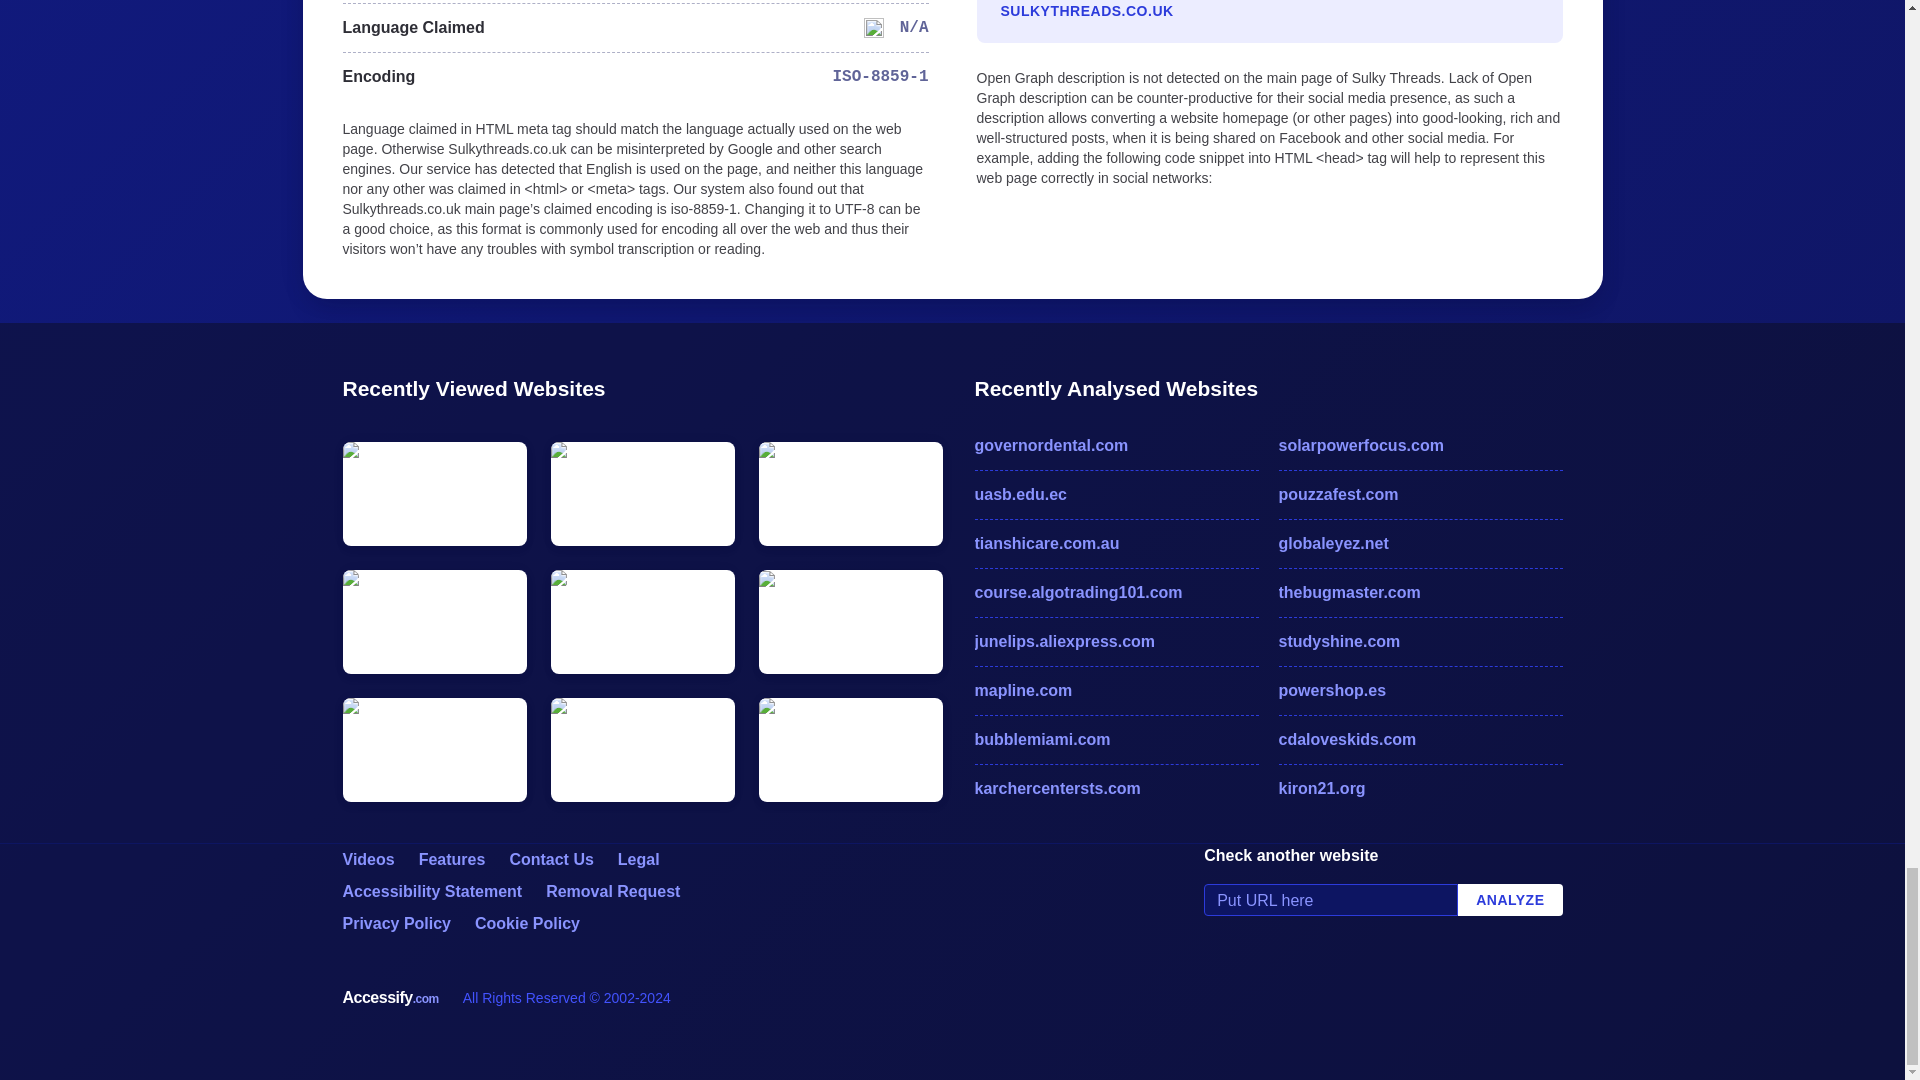 Image resolution: width=1920 pixels, height=1080 pixels. Describe the element at coordinates (1420, 739) in the screenshot. I see `cdaloveskids.com` at that location.